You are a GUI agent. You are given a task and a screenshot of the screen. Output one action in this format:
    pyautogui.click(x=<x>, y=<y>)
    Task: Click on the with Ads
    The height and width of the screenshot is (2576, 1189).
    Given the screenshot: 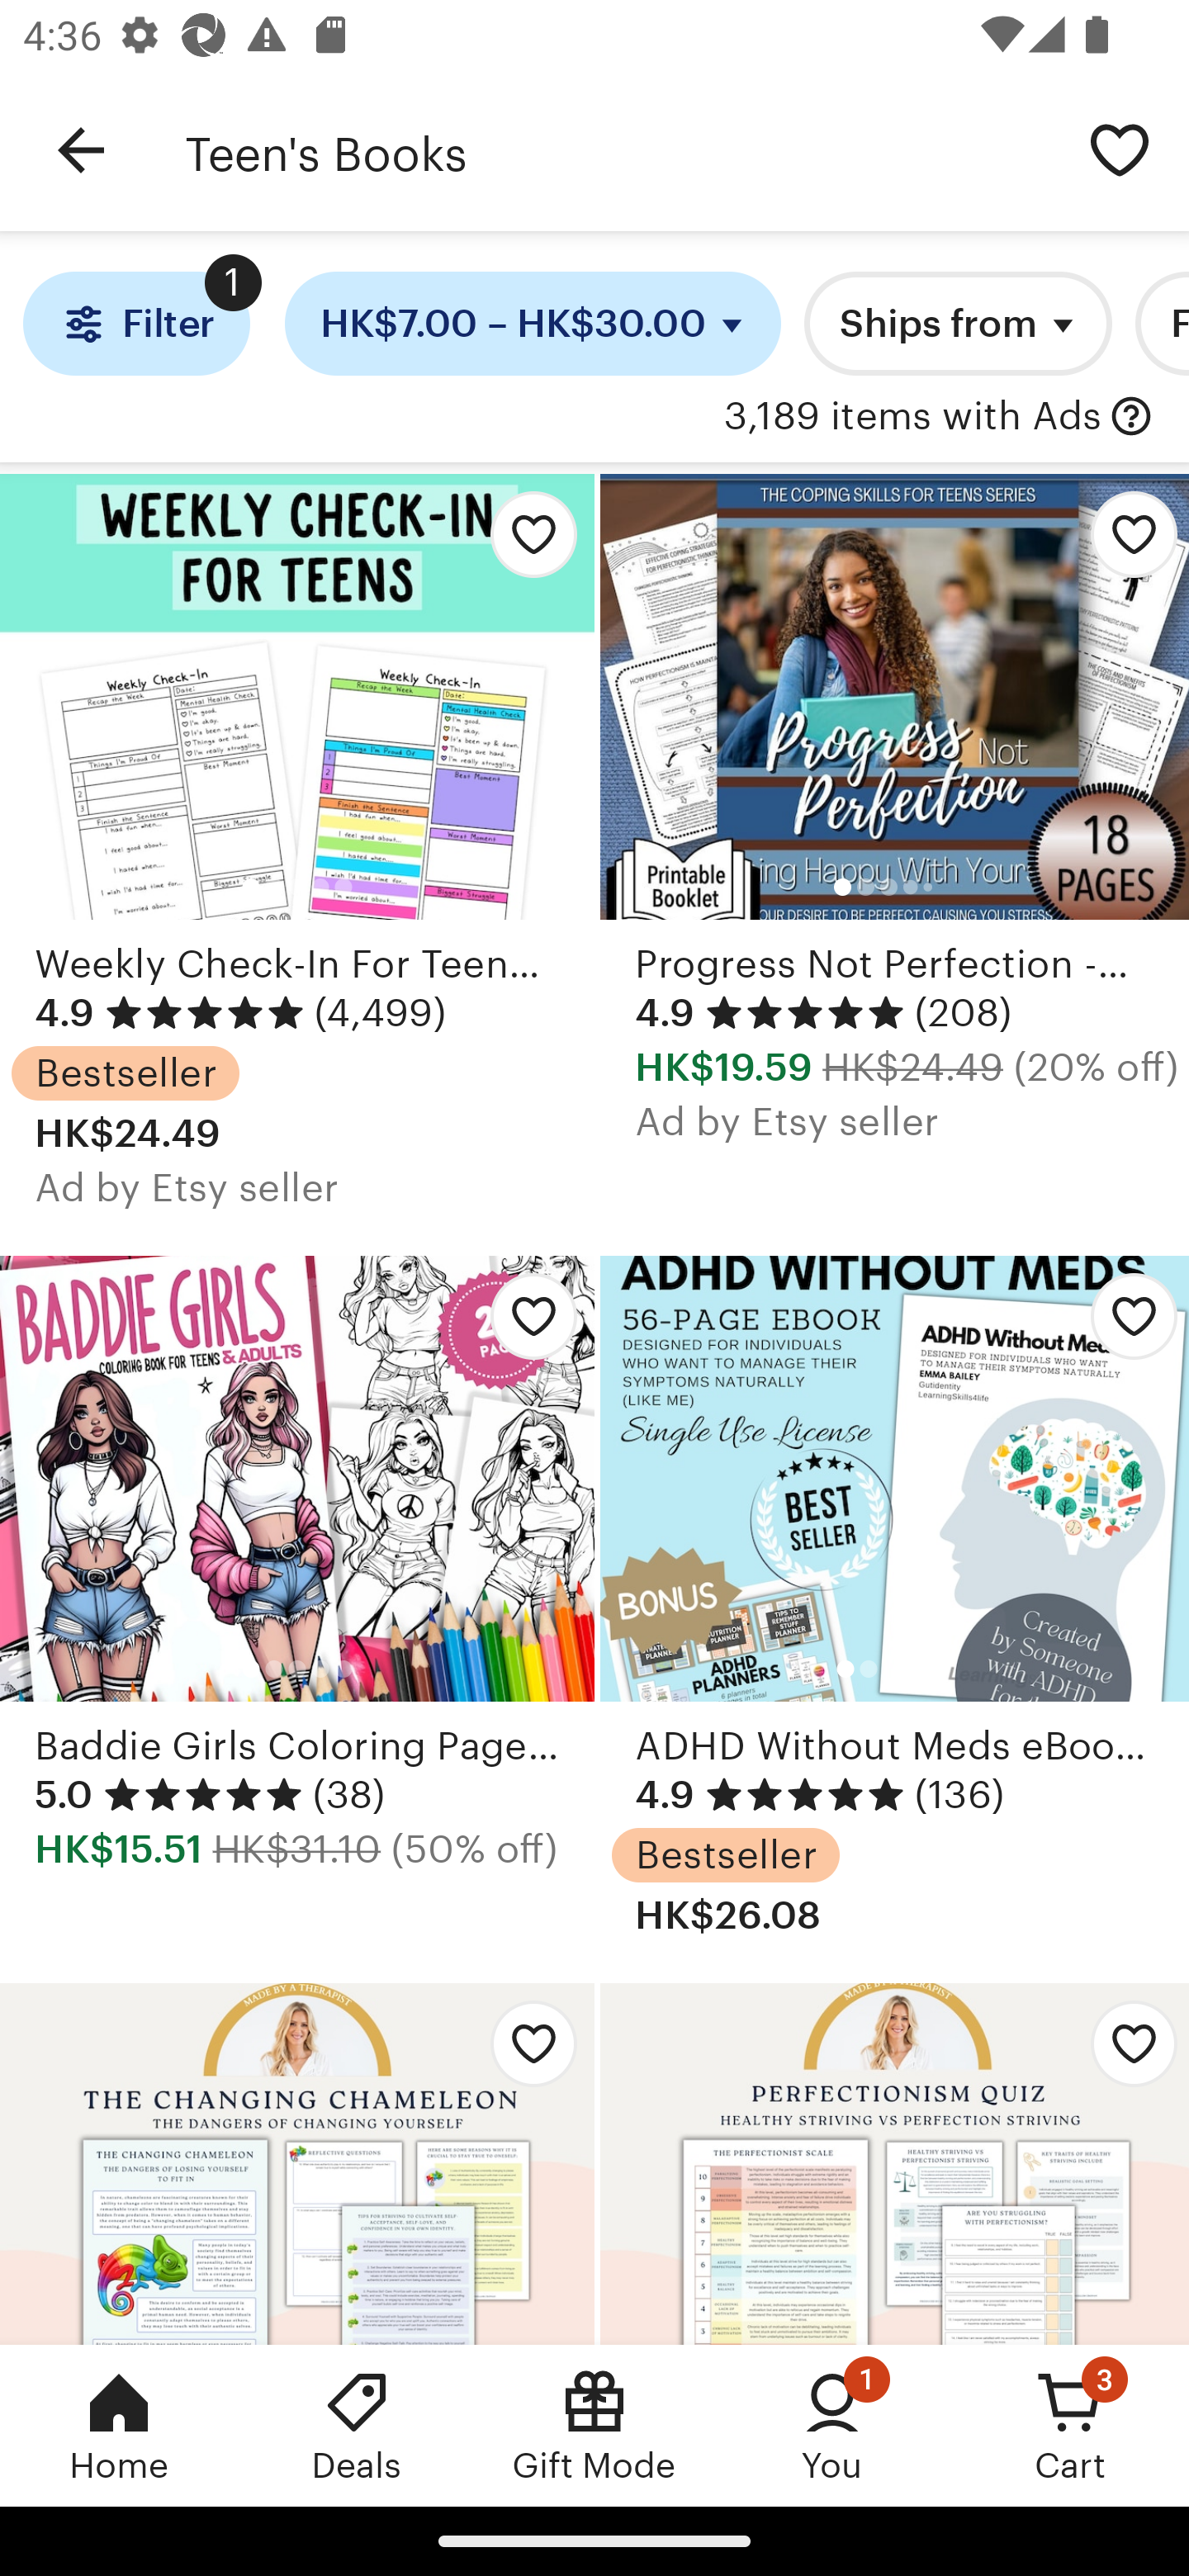 What is the action you would take?
    pyautogui.click(x=1131, y=417)
    